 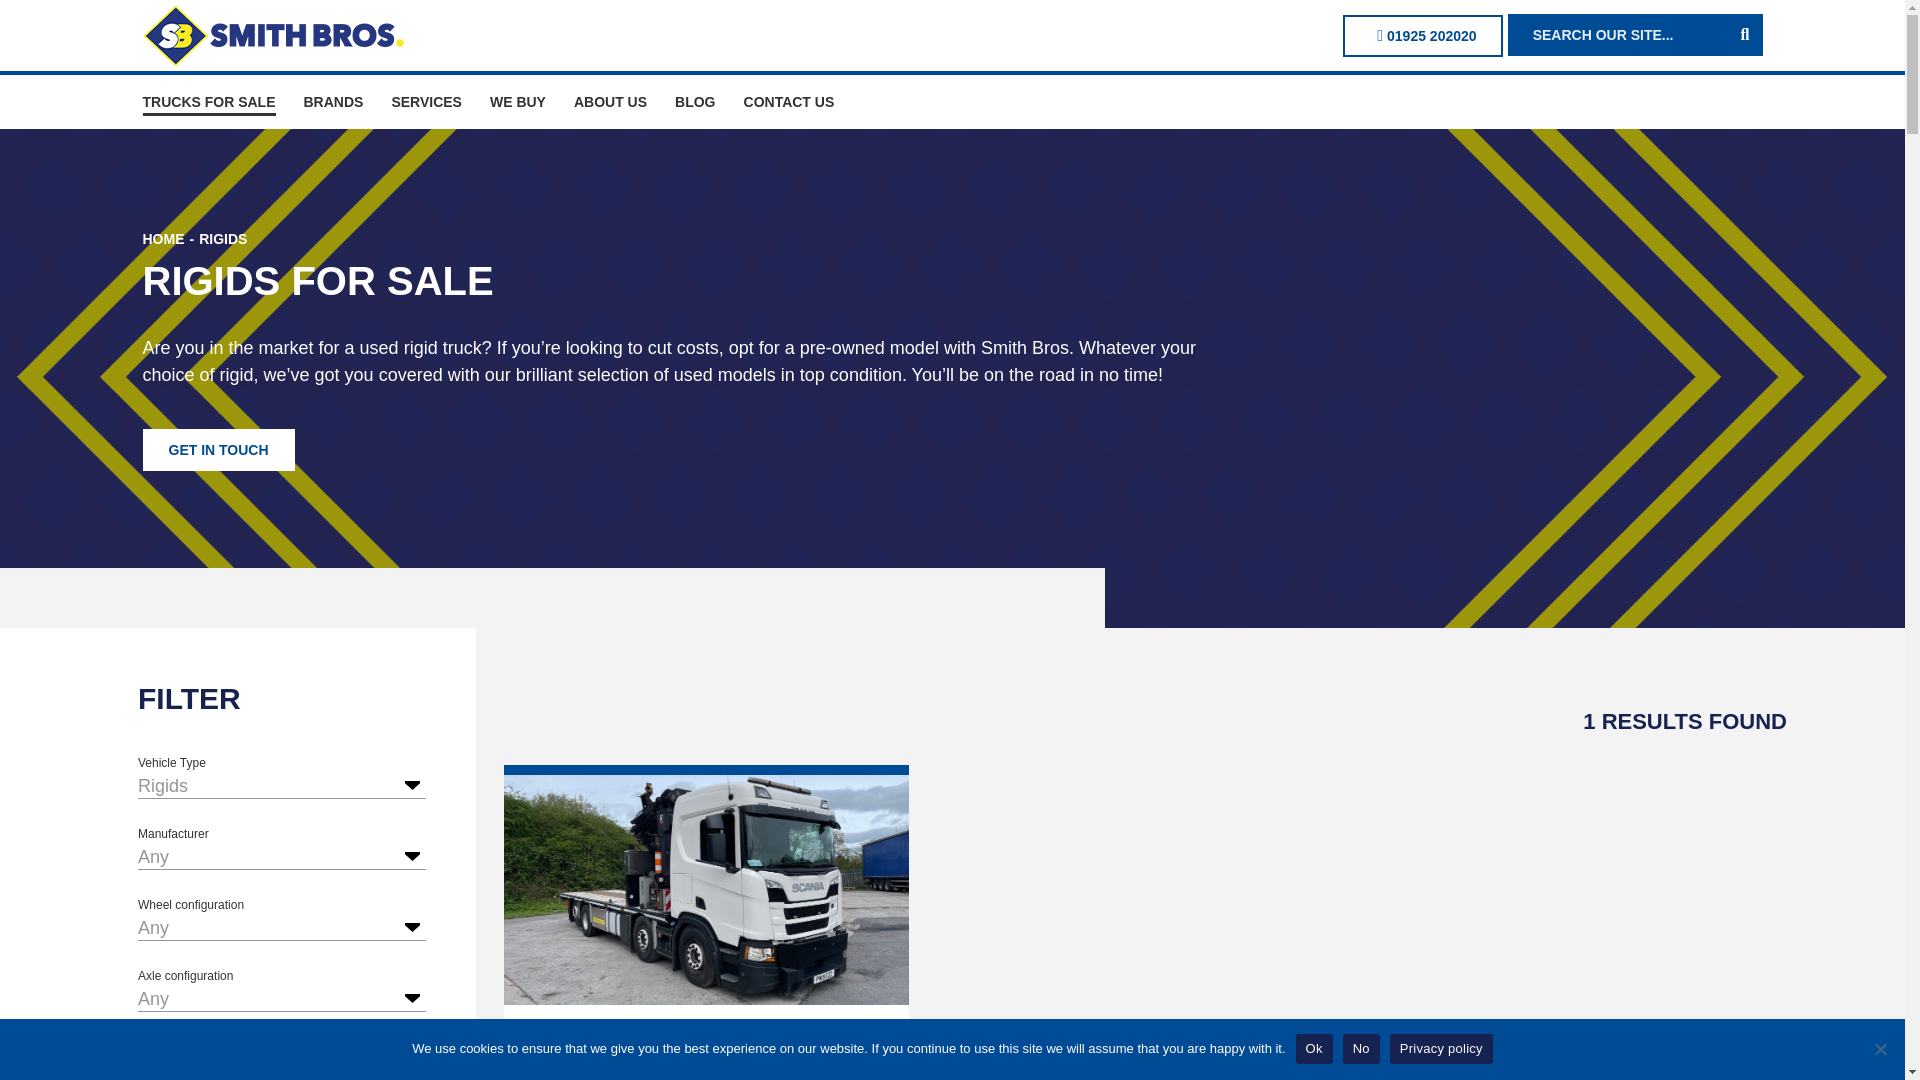 I want to click on WE BUY, so click(x=517, y=101).